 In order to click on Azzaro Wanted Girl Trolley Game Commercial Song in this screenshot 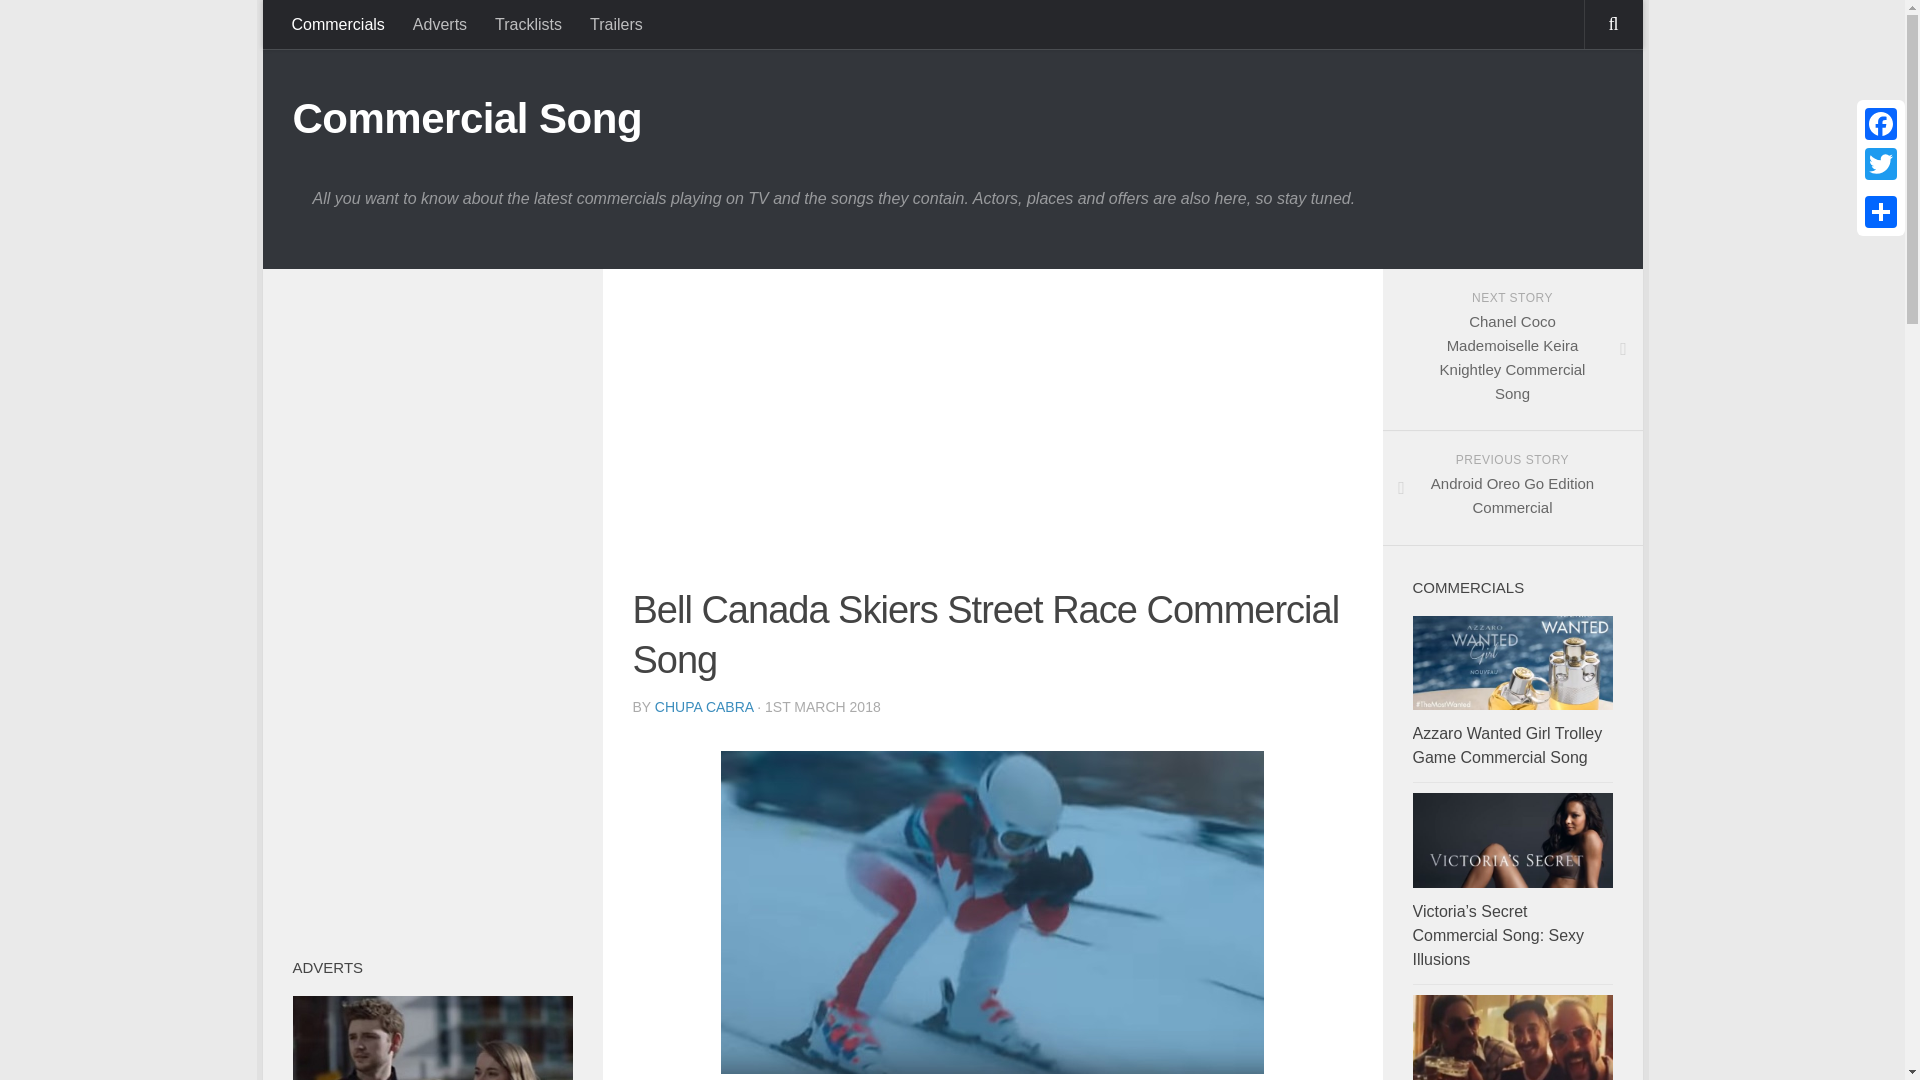, I will do `click(704, 706)`.